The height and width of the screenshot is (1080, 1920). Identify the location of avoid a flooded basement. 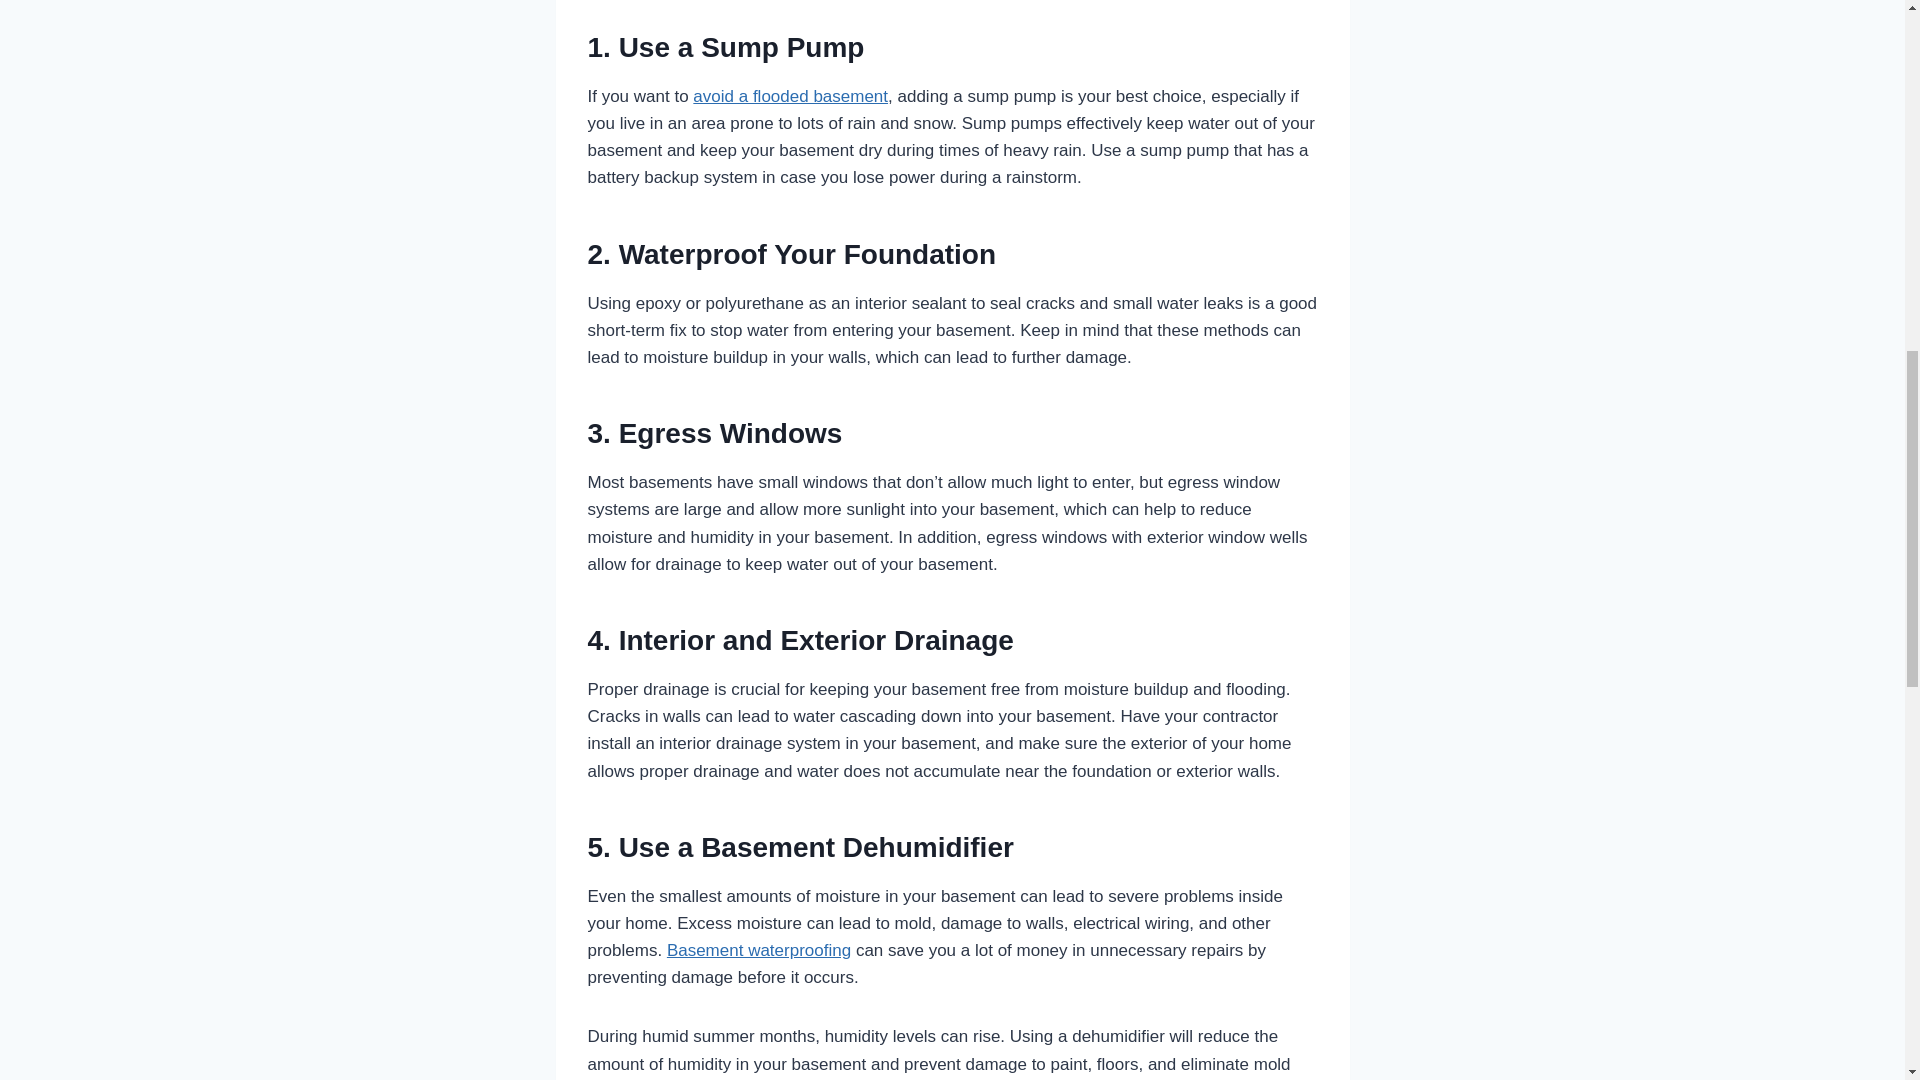
(790, 96).